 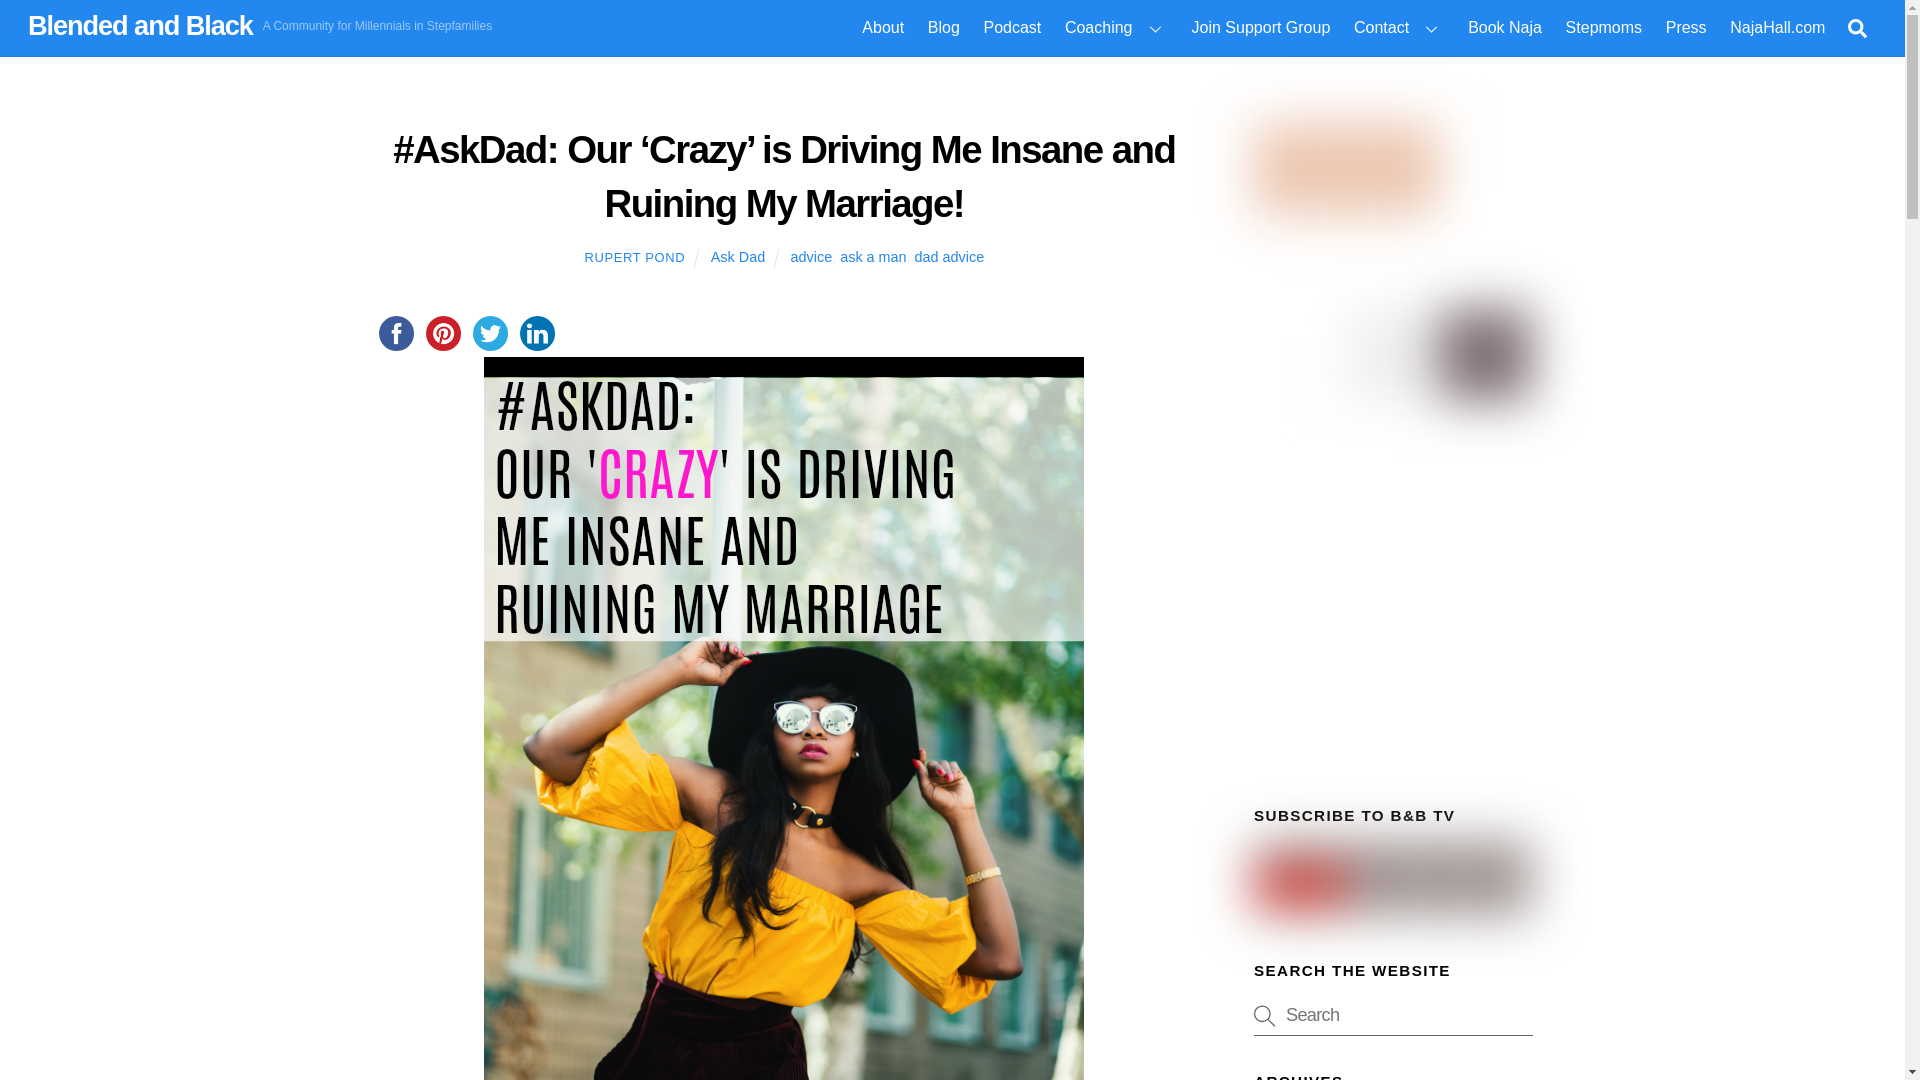 I want to click on Ask Dad, so click(x=737, y=256).